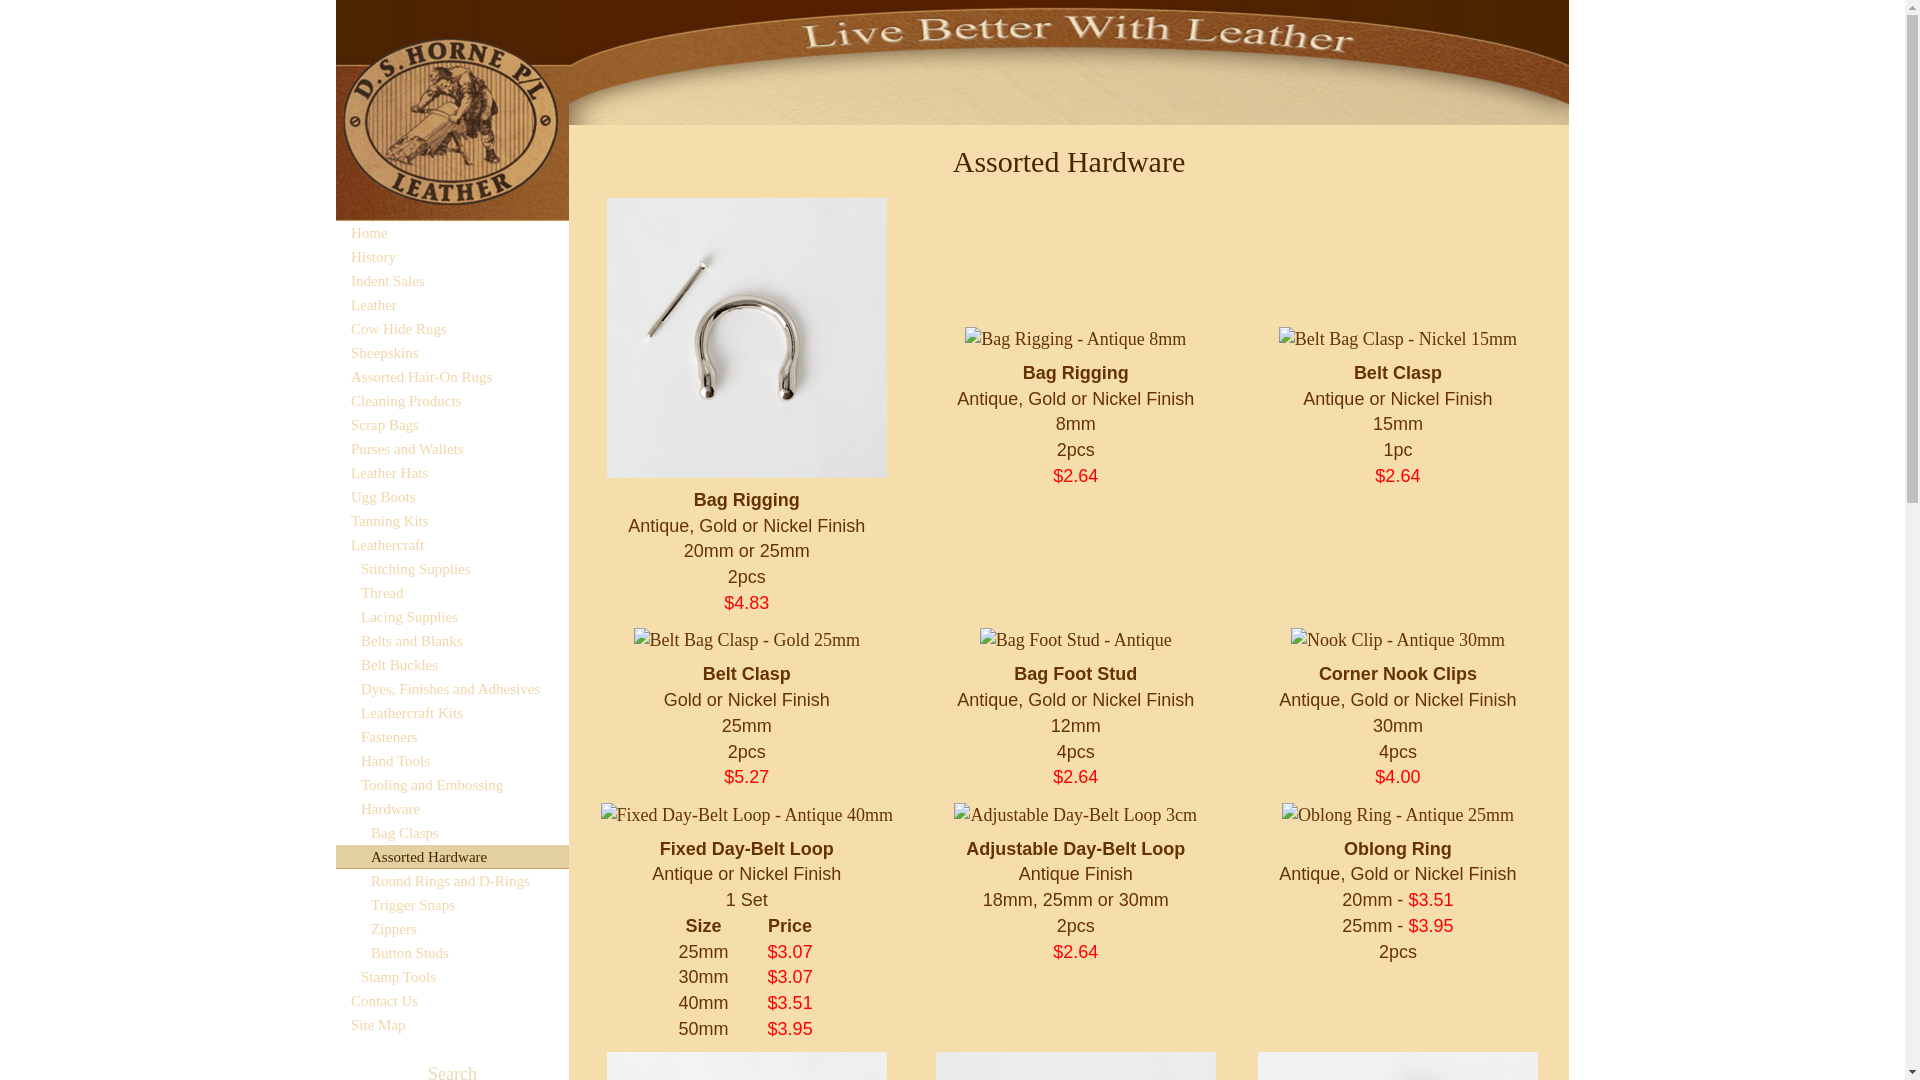  I want to click on Oblong Ring - Antique 25mm, so click(1398, 815).